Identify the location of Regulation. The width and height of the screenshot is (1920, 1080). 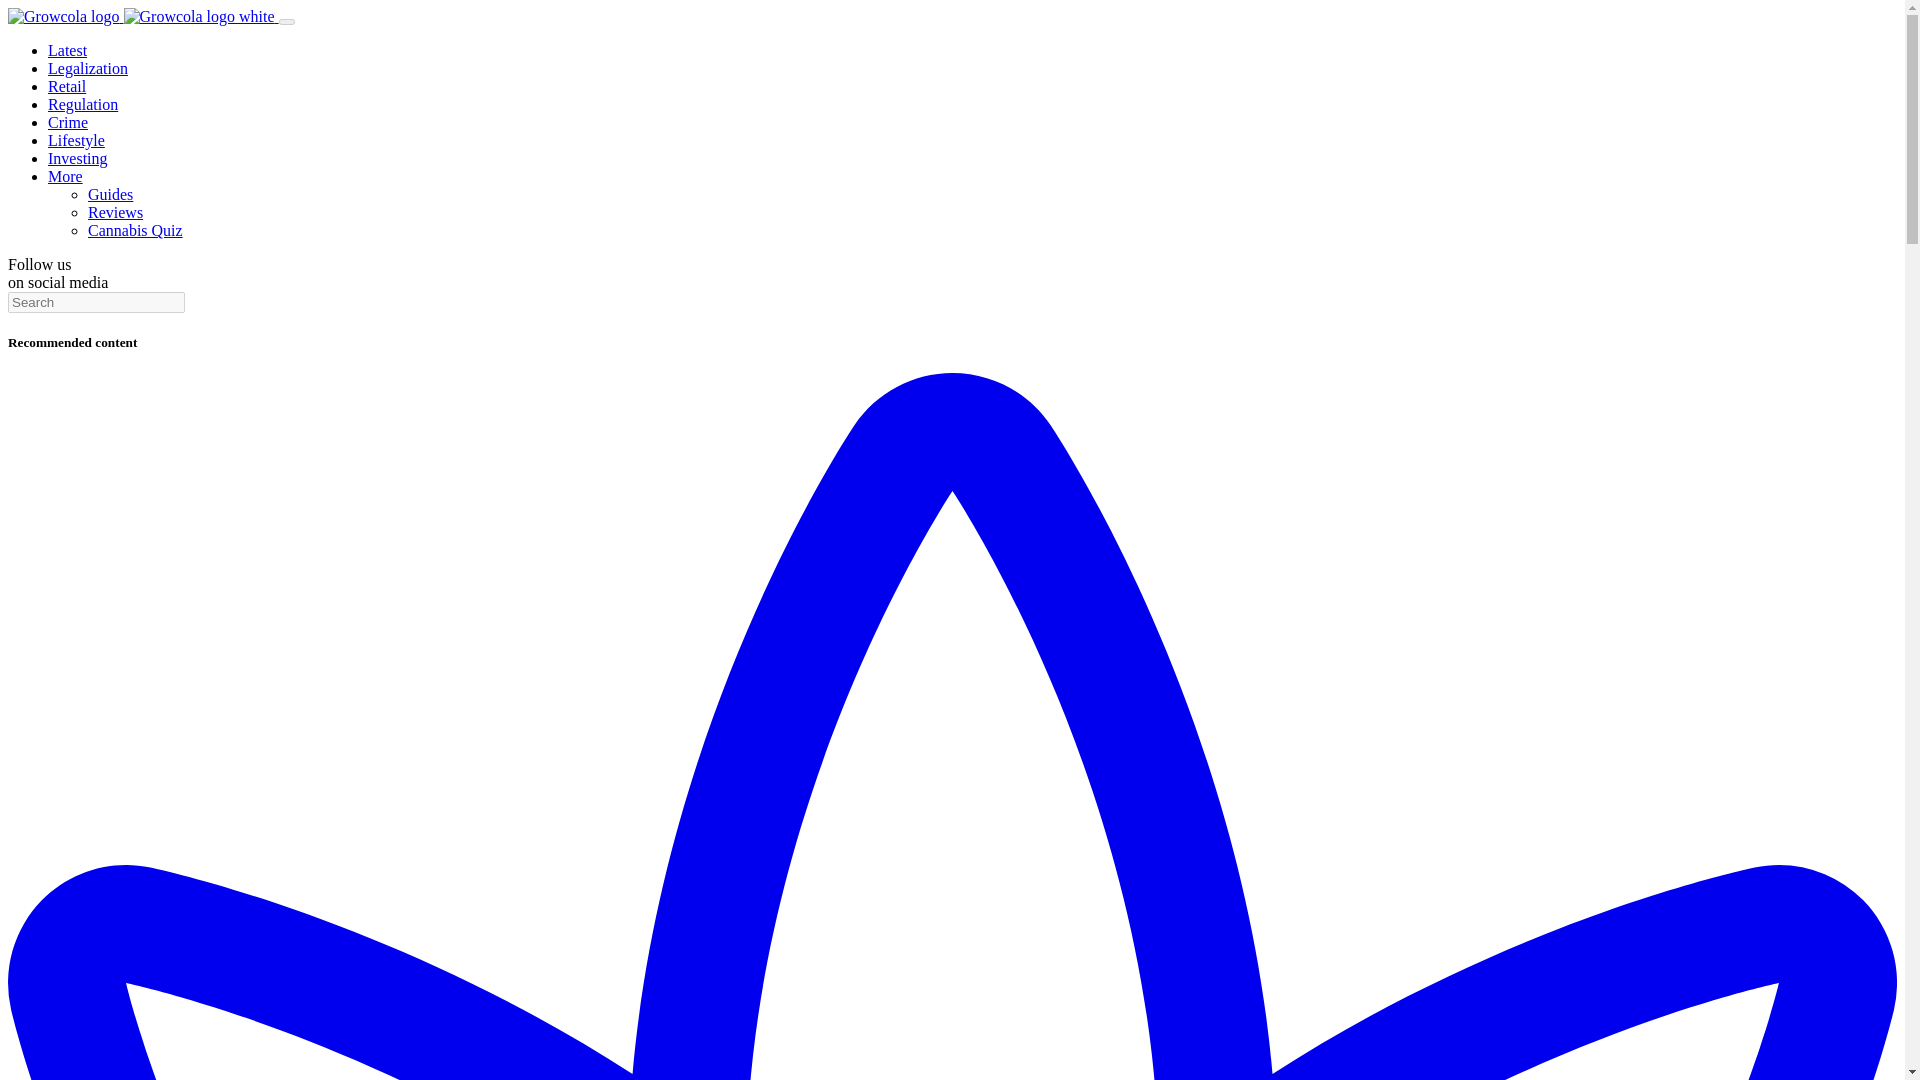
(82, 104).